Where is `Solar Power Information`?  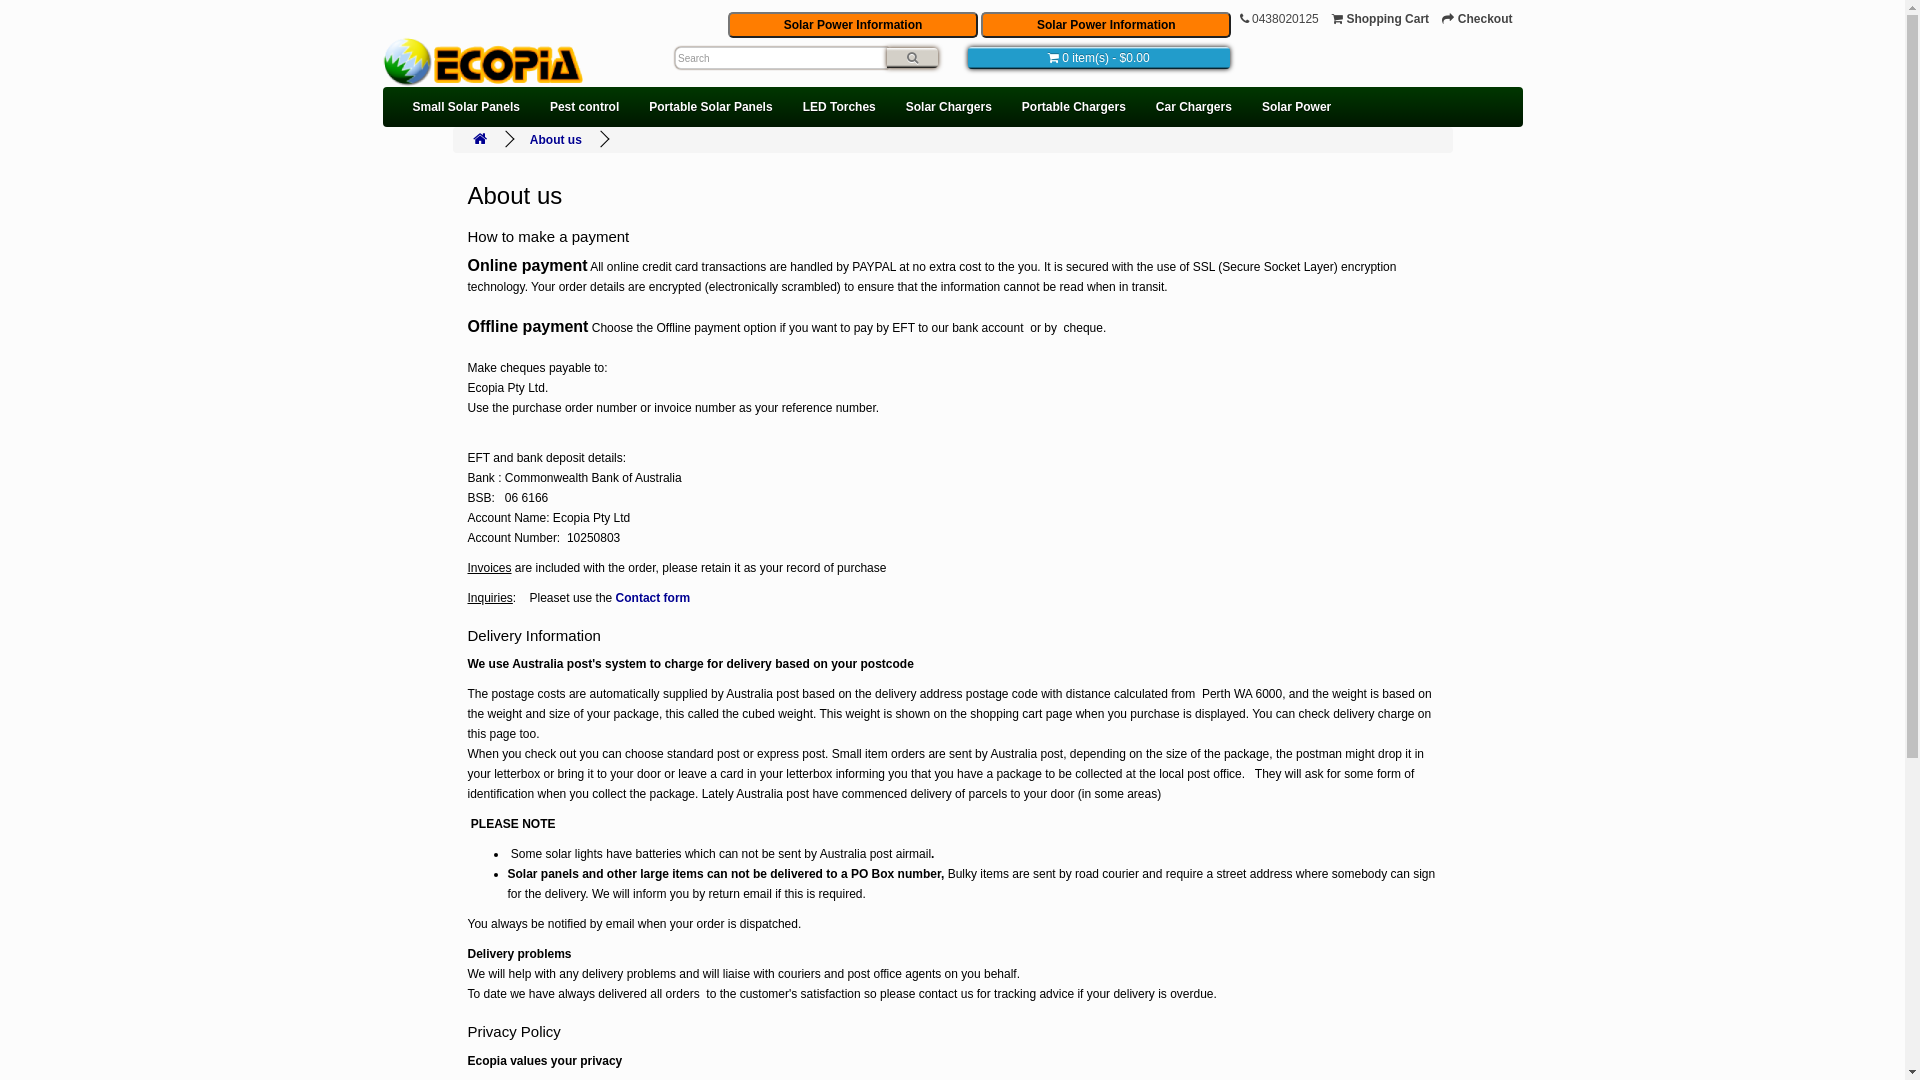
Solar Power Information is located at coordinates (1106, 25).